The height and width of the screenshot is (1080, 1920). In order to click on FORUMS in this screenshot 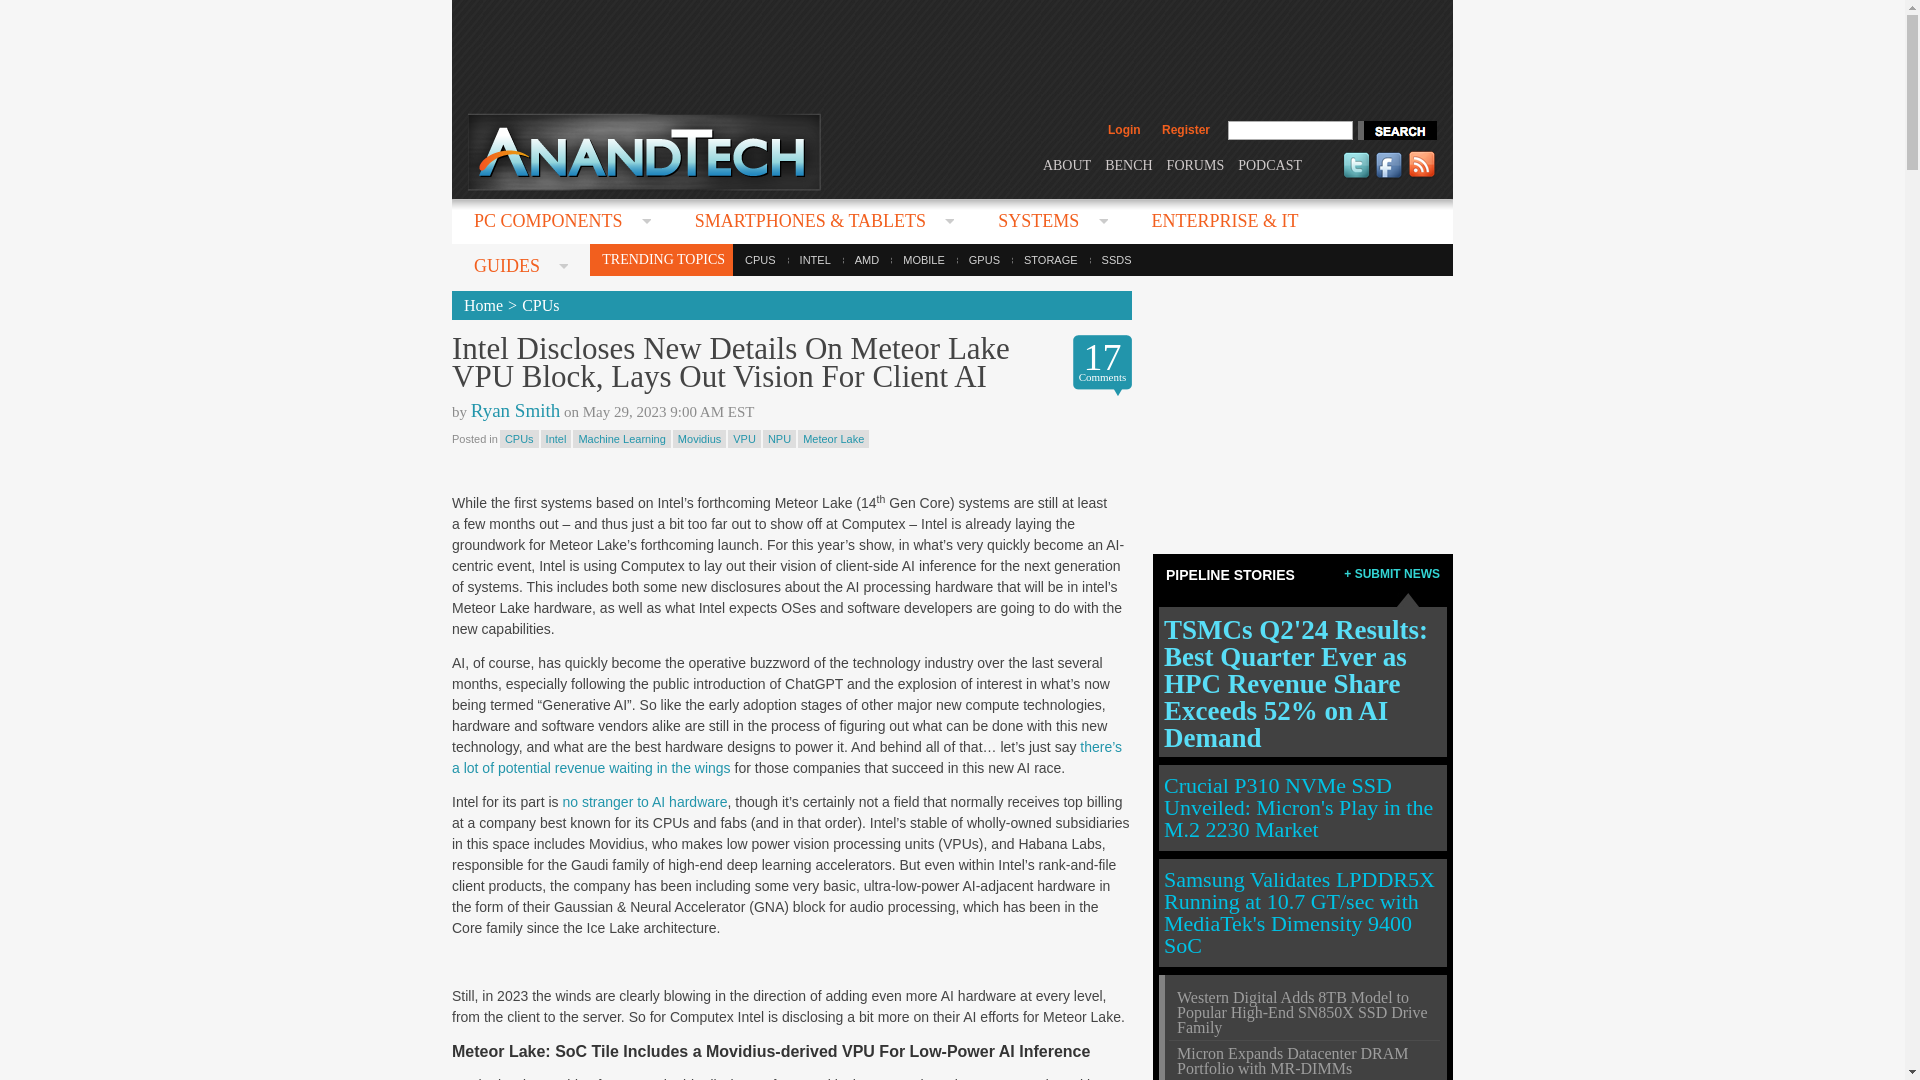, I will do `click(1196, 164)`.